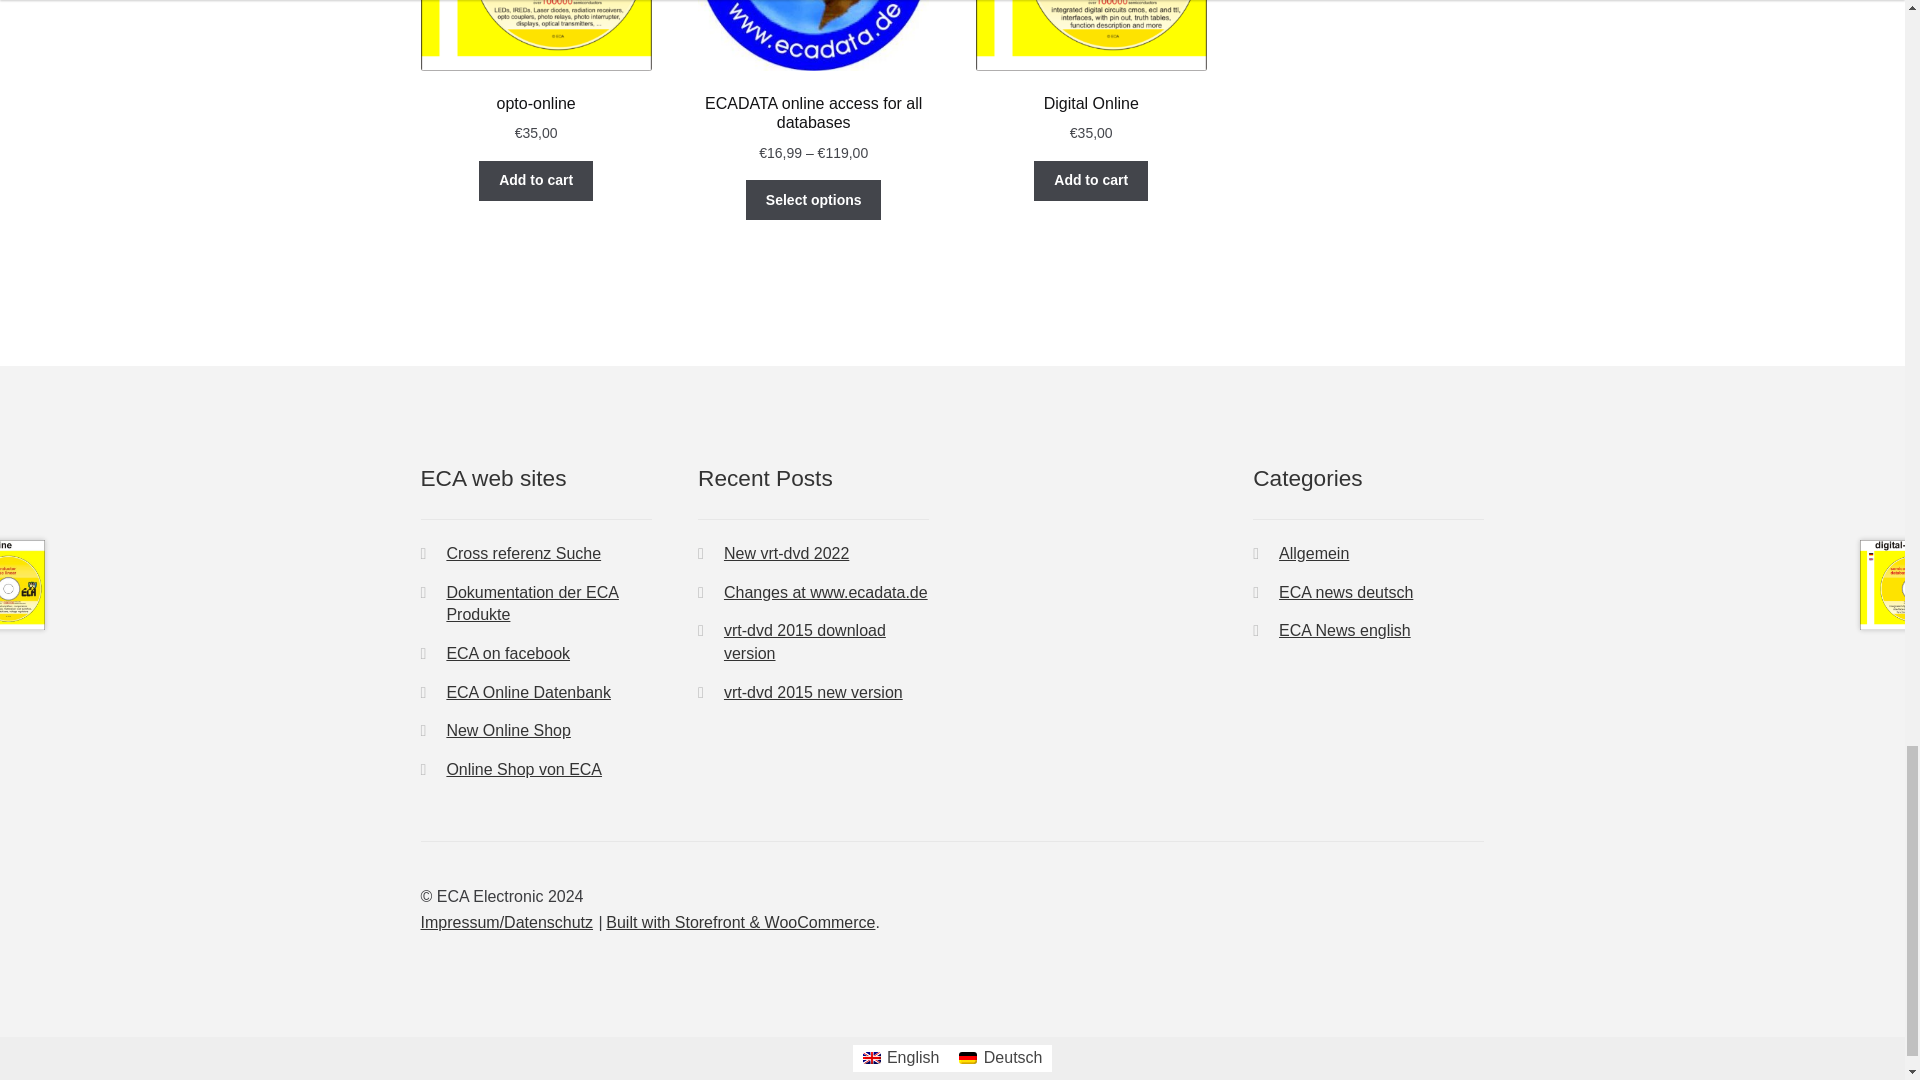 The width and height of the screenshot is (1920, 1080). Describe the element at coordinates (508, 653) in the screenshot. I see `ECA on facebook` at that location.